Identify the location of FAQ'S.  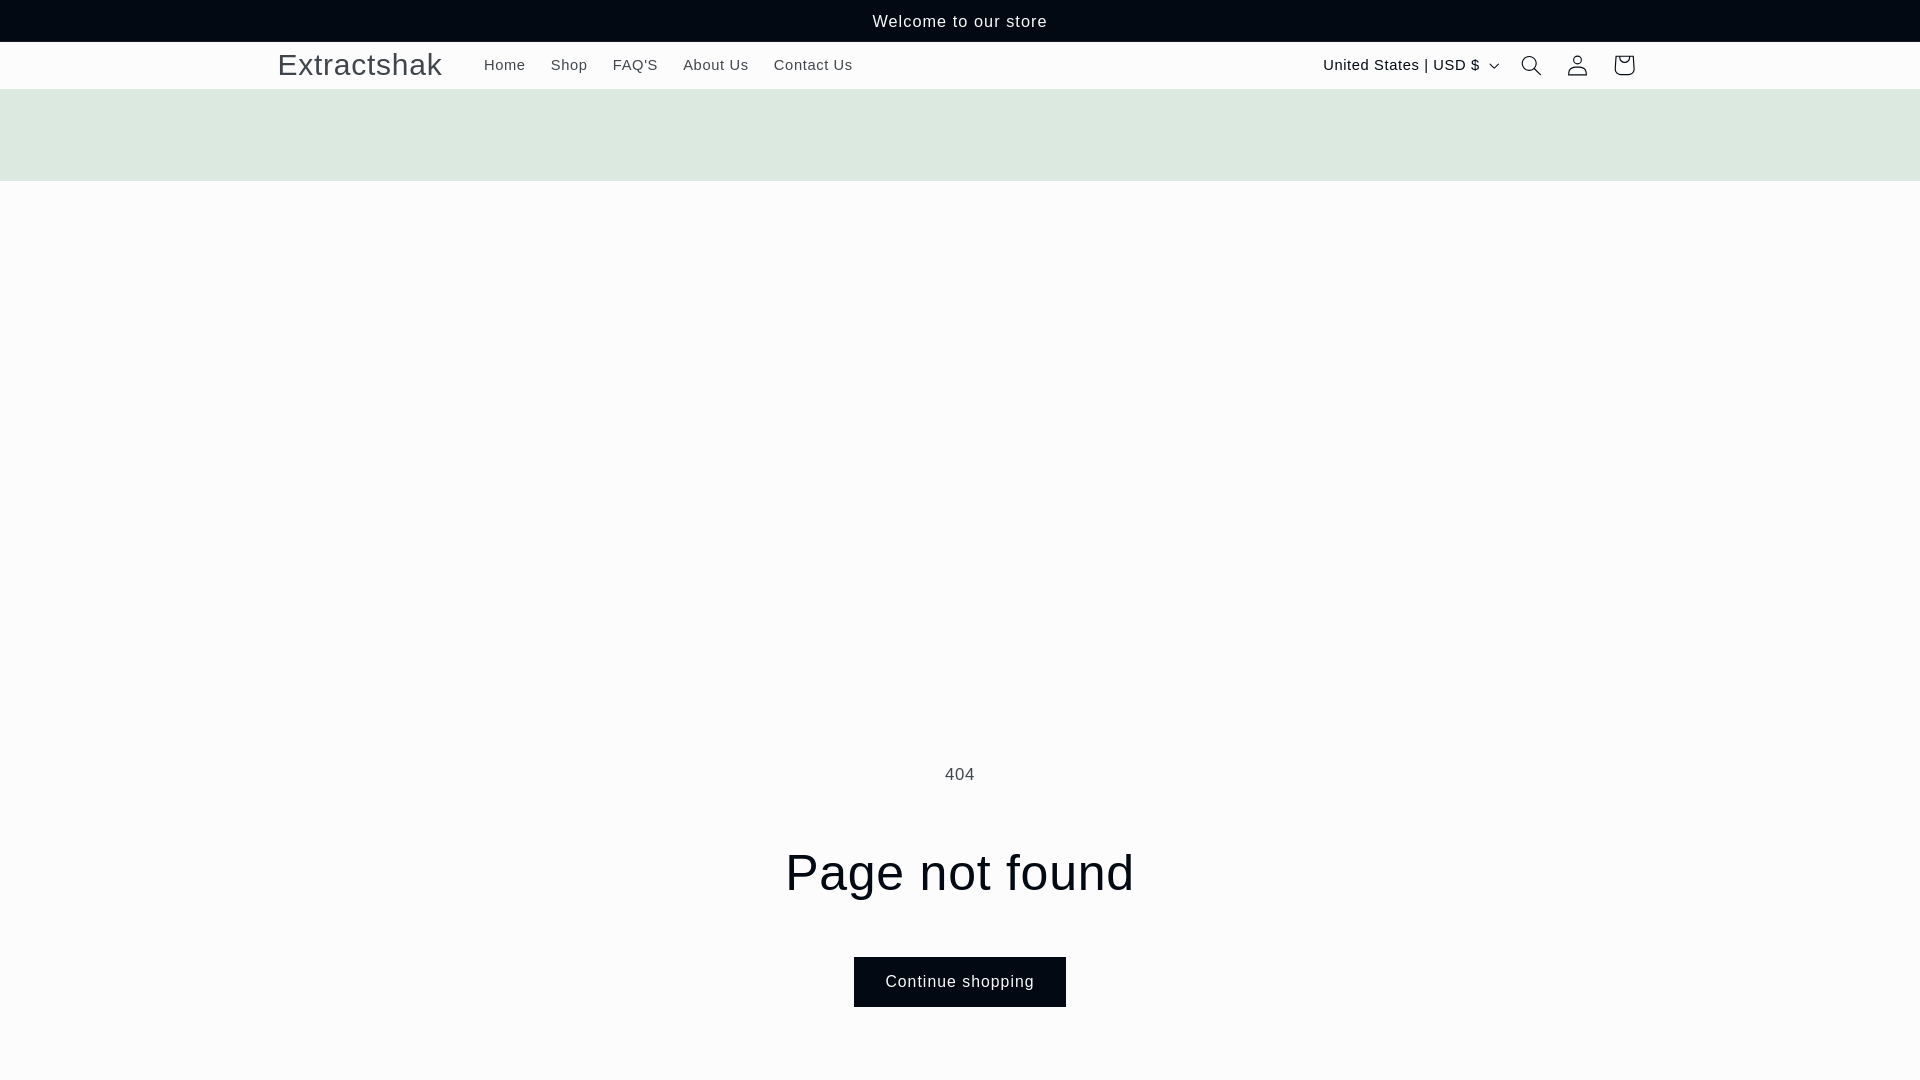
(634, 65).